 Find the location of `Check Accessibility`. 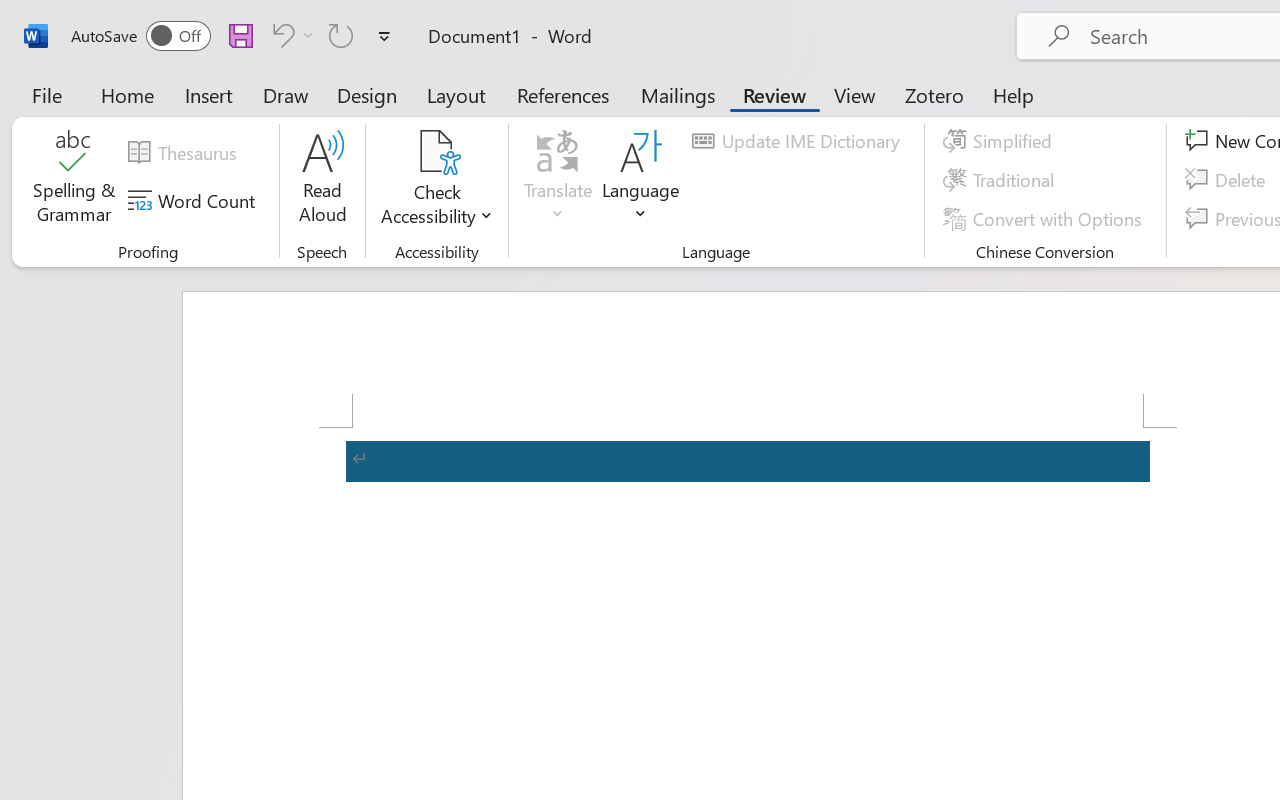

Check Accessibility is located at coordinates (436, 152).